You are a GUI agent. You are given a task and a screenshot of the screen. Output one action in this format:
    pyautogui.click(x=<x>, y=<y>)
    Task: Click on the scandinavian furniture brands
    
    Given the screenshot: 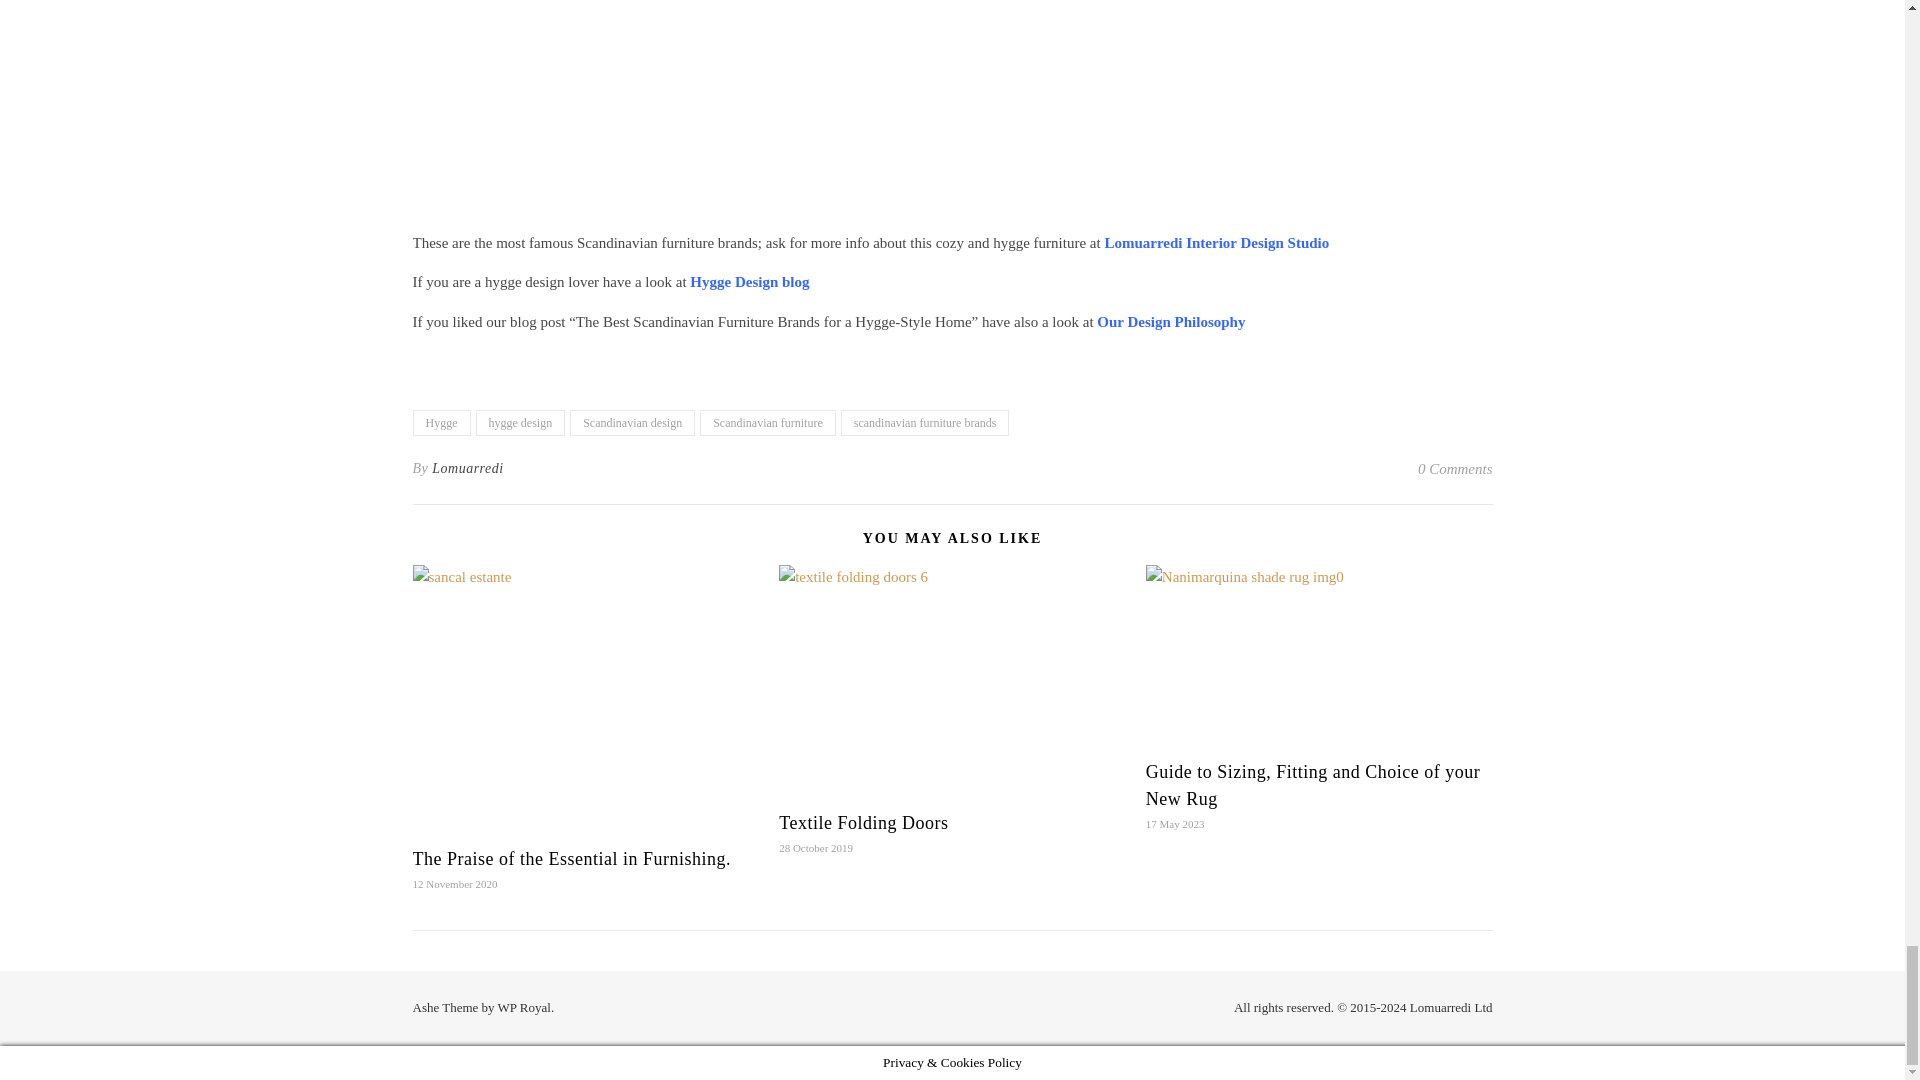 What is the action you would take?
    pyautogui.click(x=924, y=423)
    